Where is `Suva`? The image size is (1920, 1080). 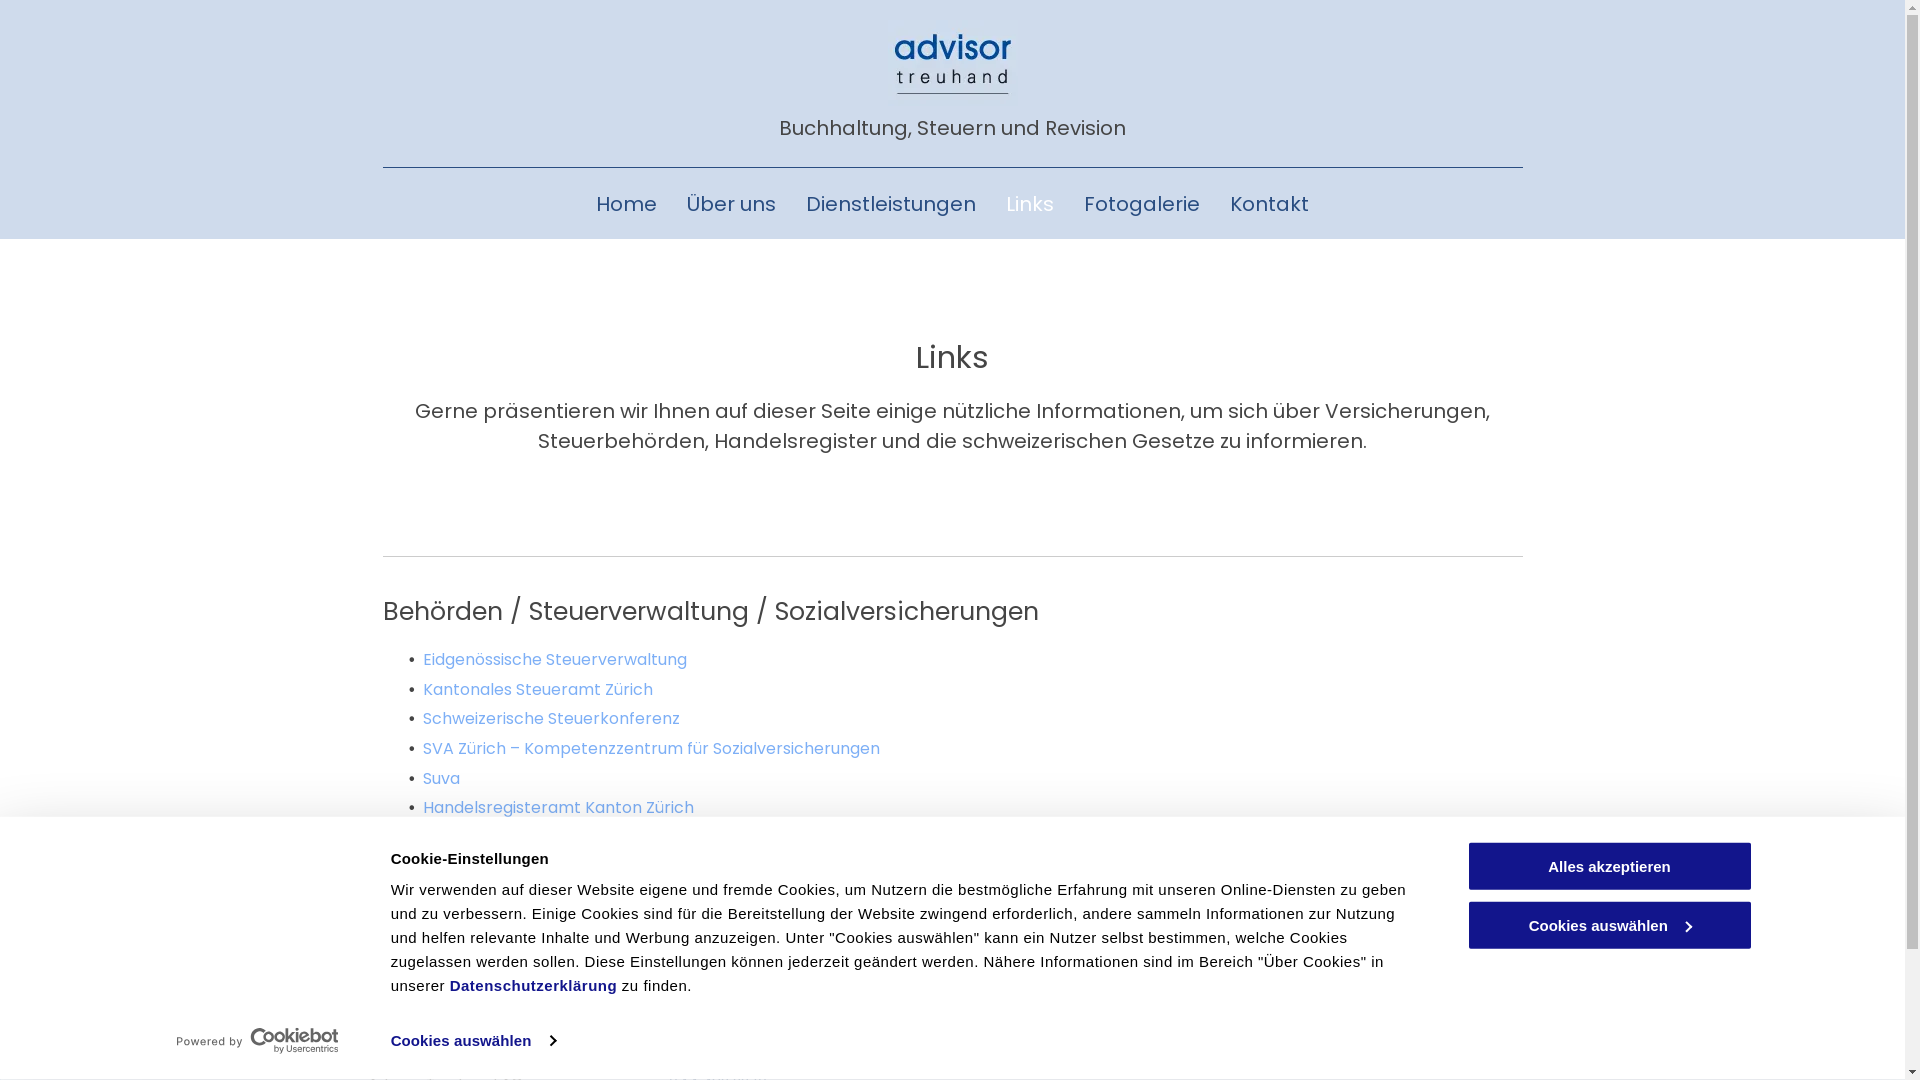 Suva is located at coordinates (440, 778).